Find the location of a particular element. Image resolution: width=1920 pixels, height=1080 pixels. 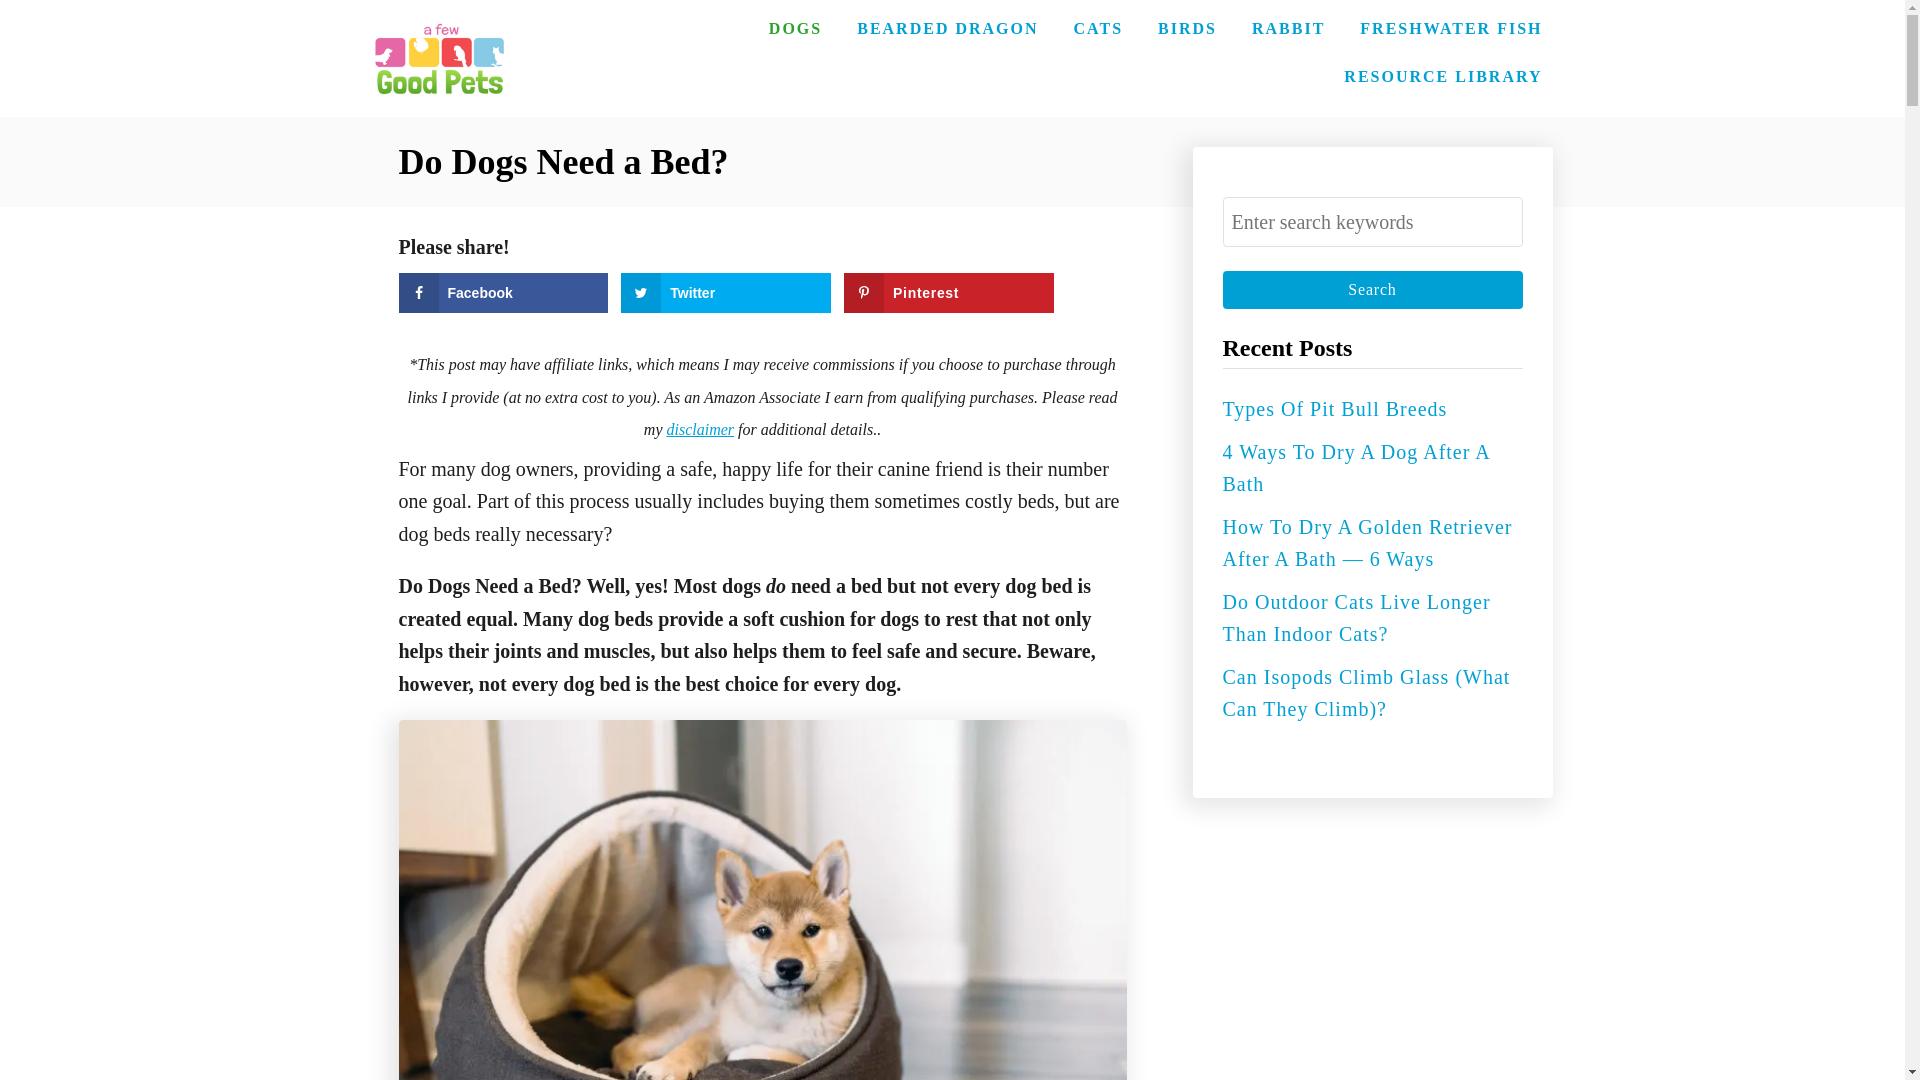

DOGS is located at coordinates (794, 28).